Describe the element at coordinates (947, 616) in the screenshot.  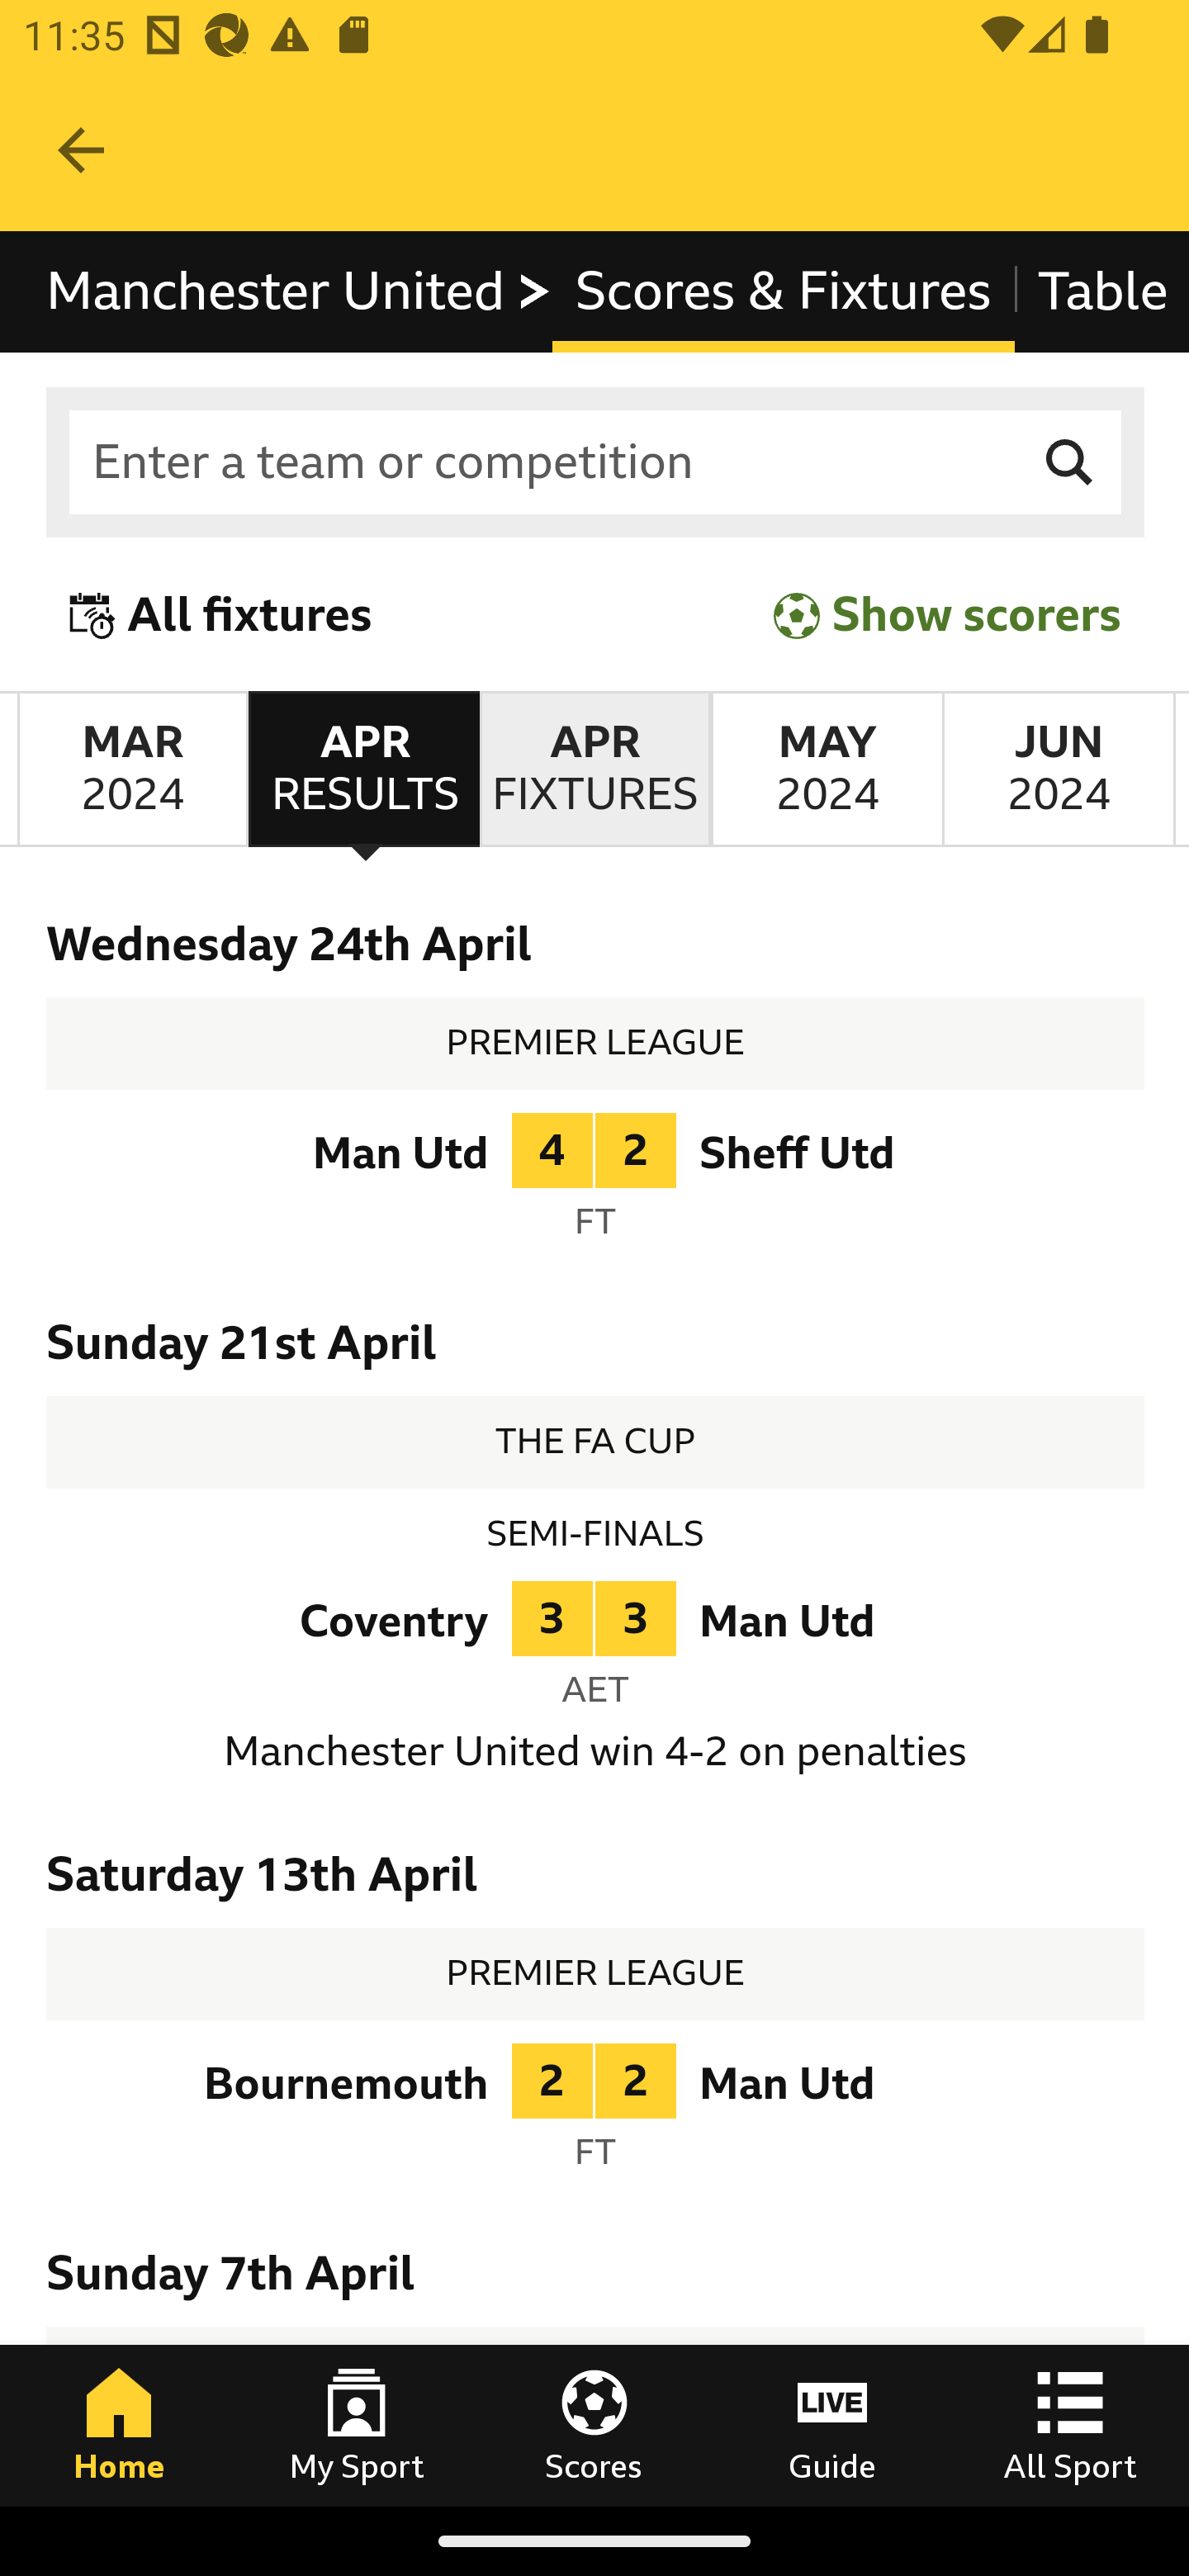
I see `Show scorers` at that location.